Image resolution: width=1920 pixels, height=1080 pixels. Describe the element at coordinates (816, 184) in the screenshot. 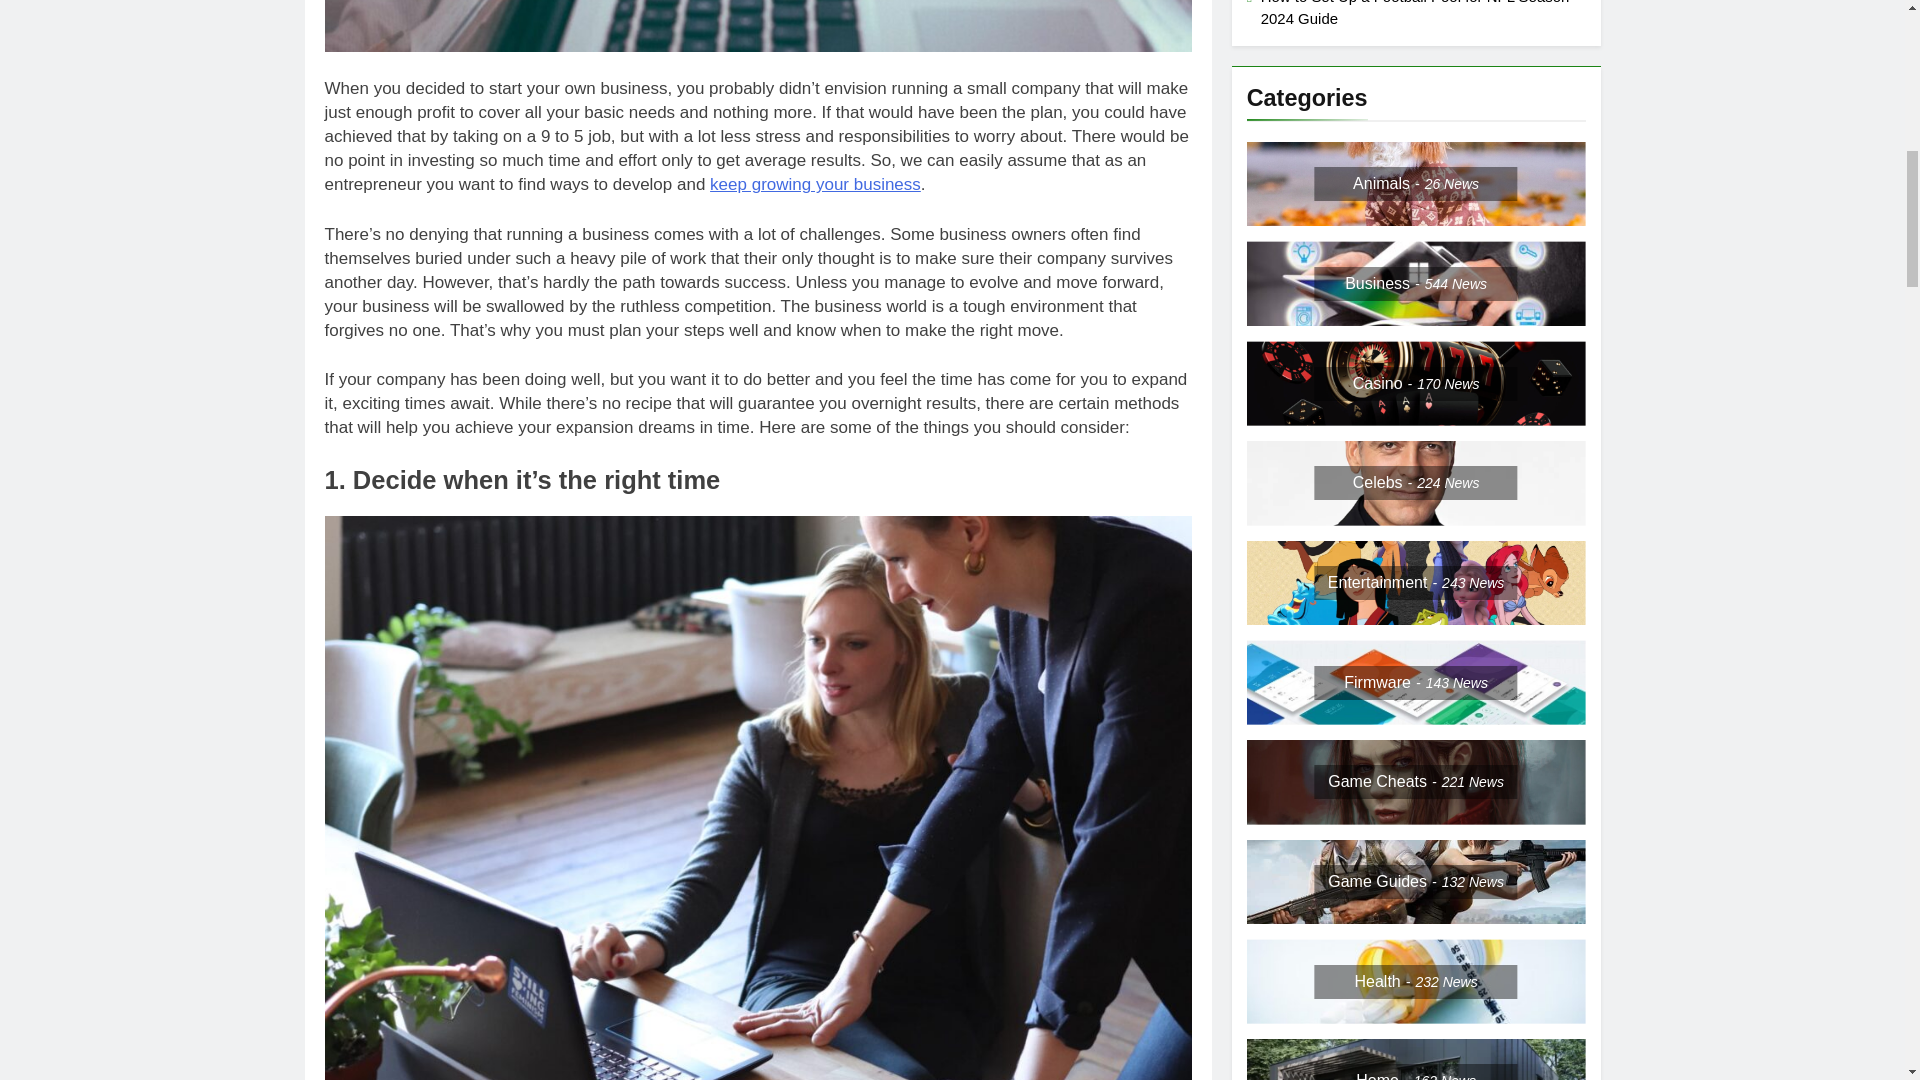

I see `keep growing your business` at that location.